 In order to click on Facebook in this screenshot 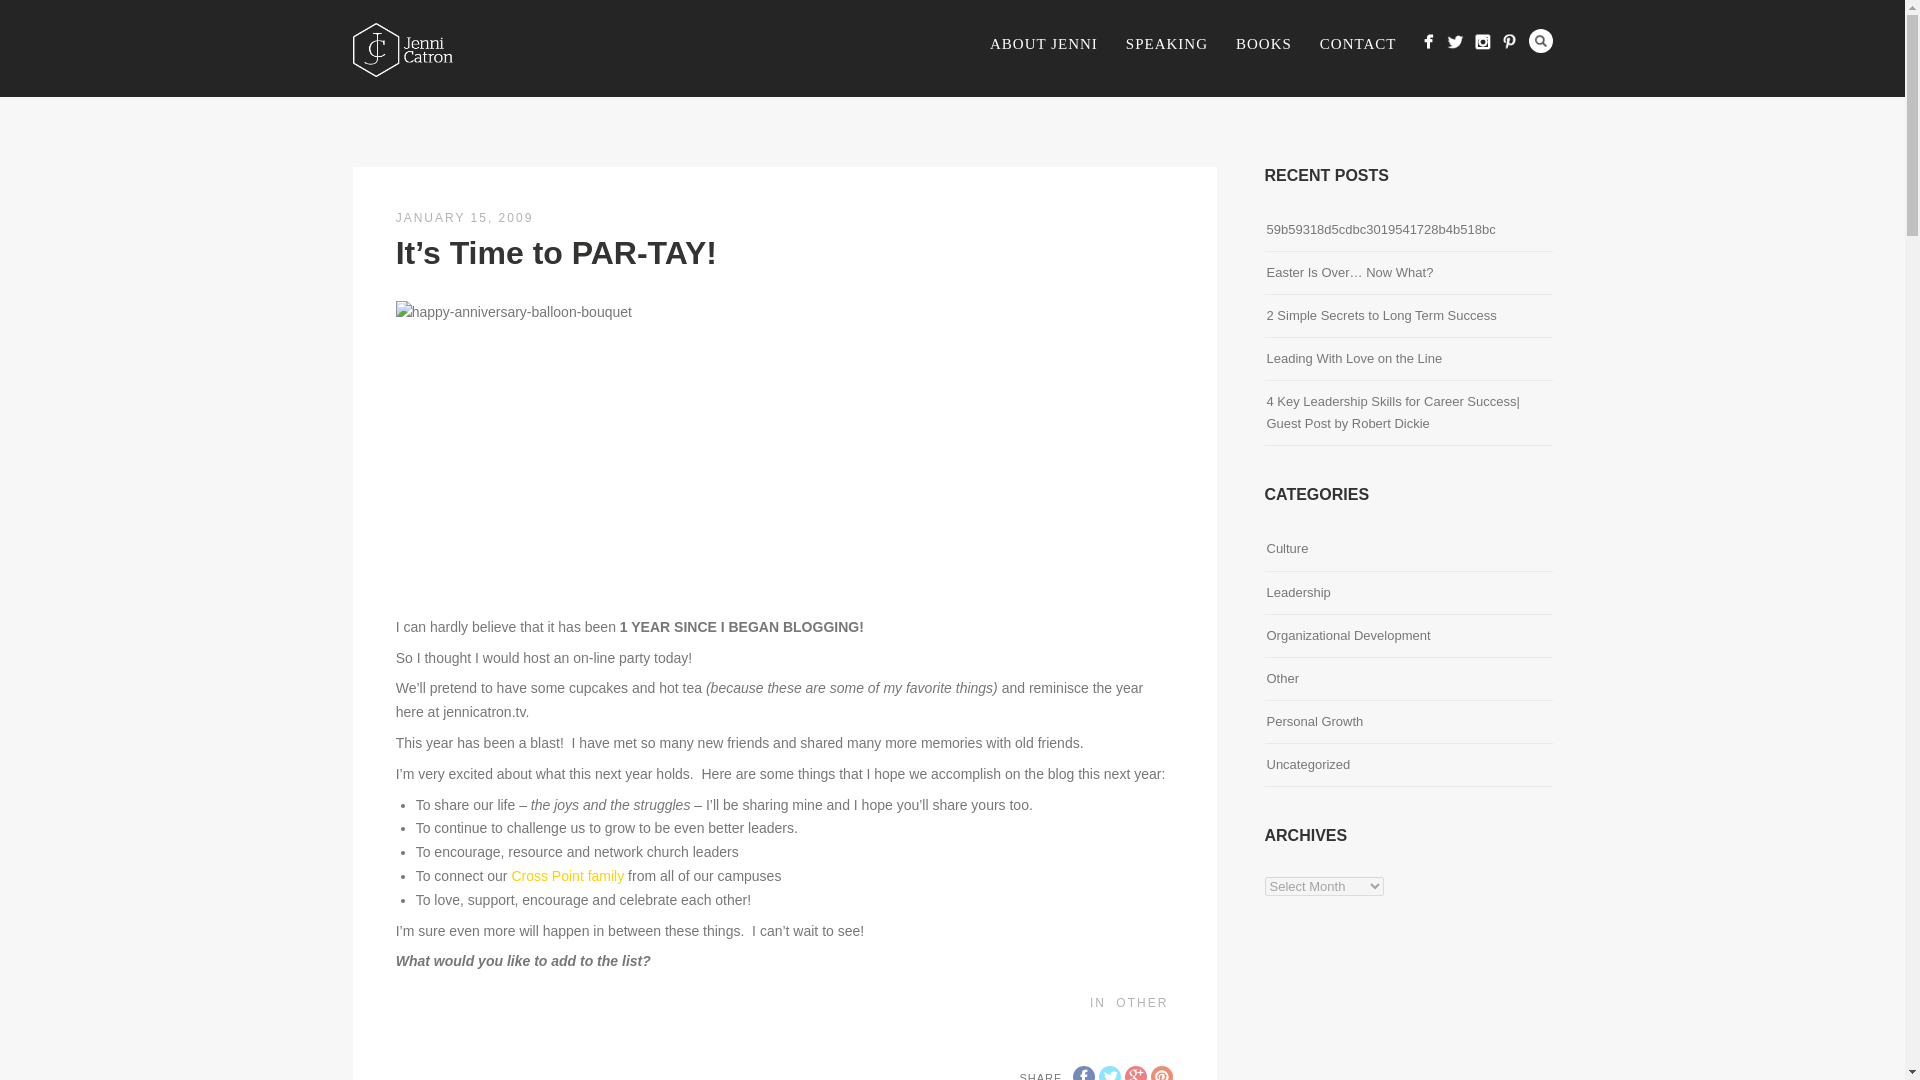, I will do `click(1084, 1072)`.